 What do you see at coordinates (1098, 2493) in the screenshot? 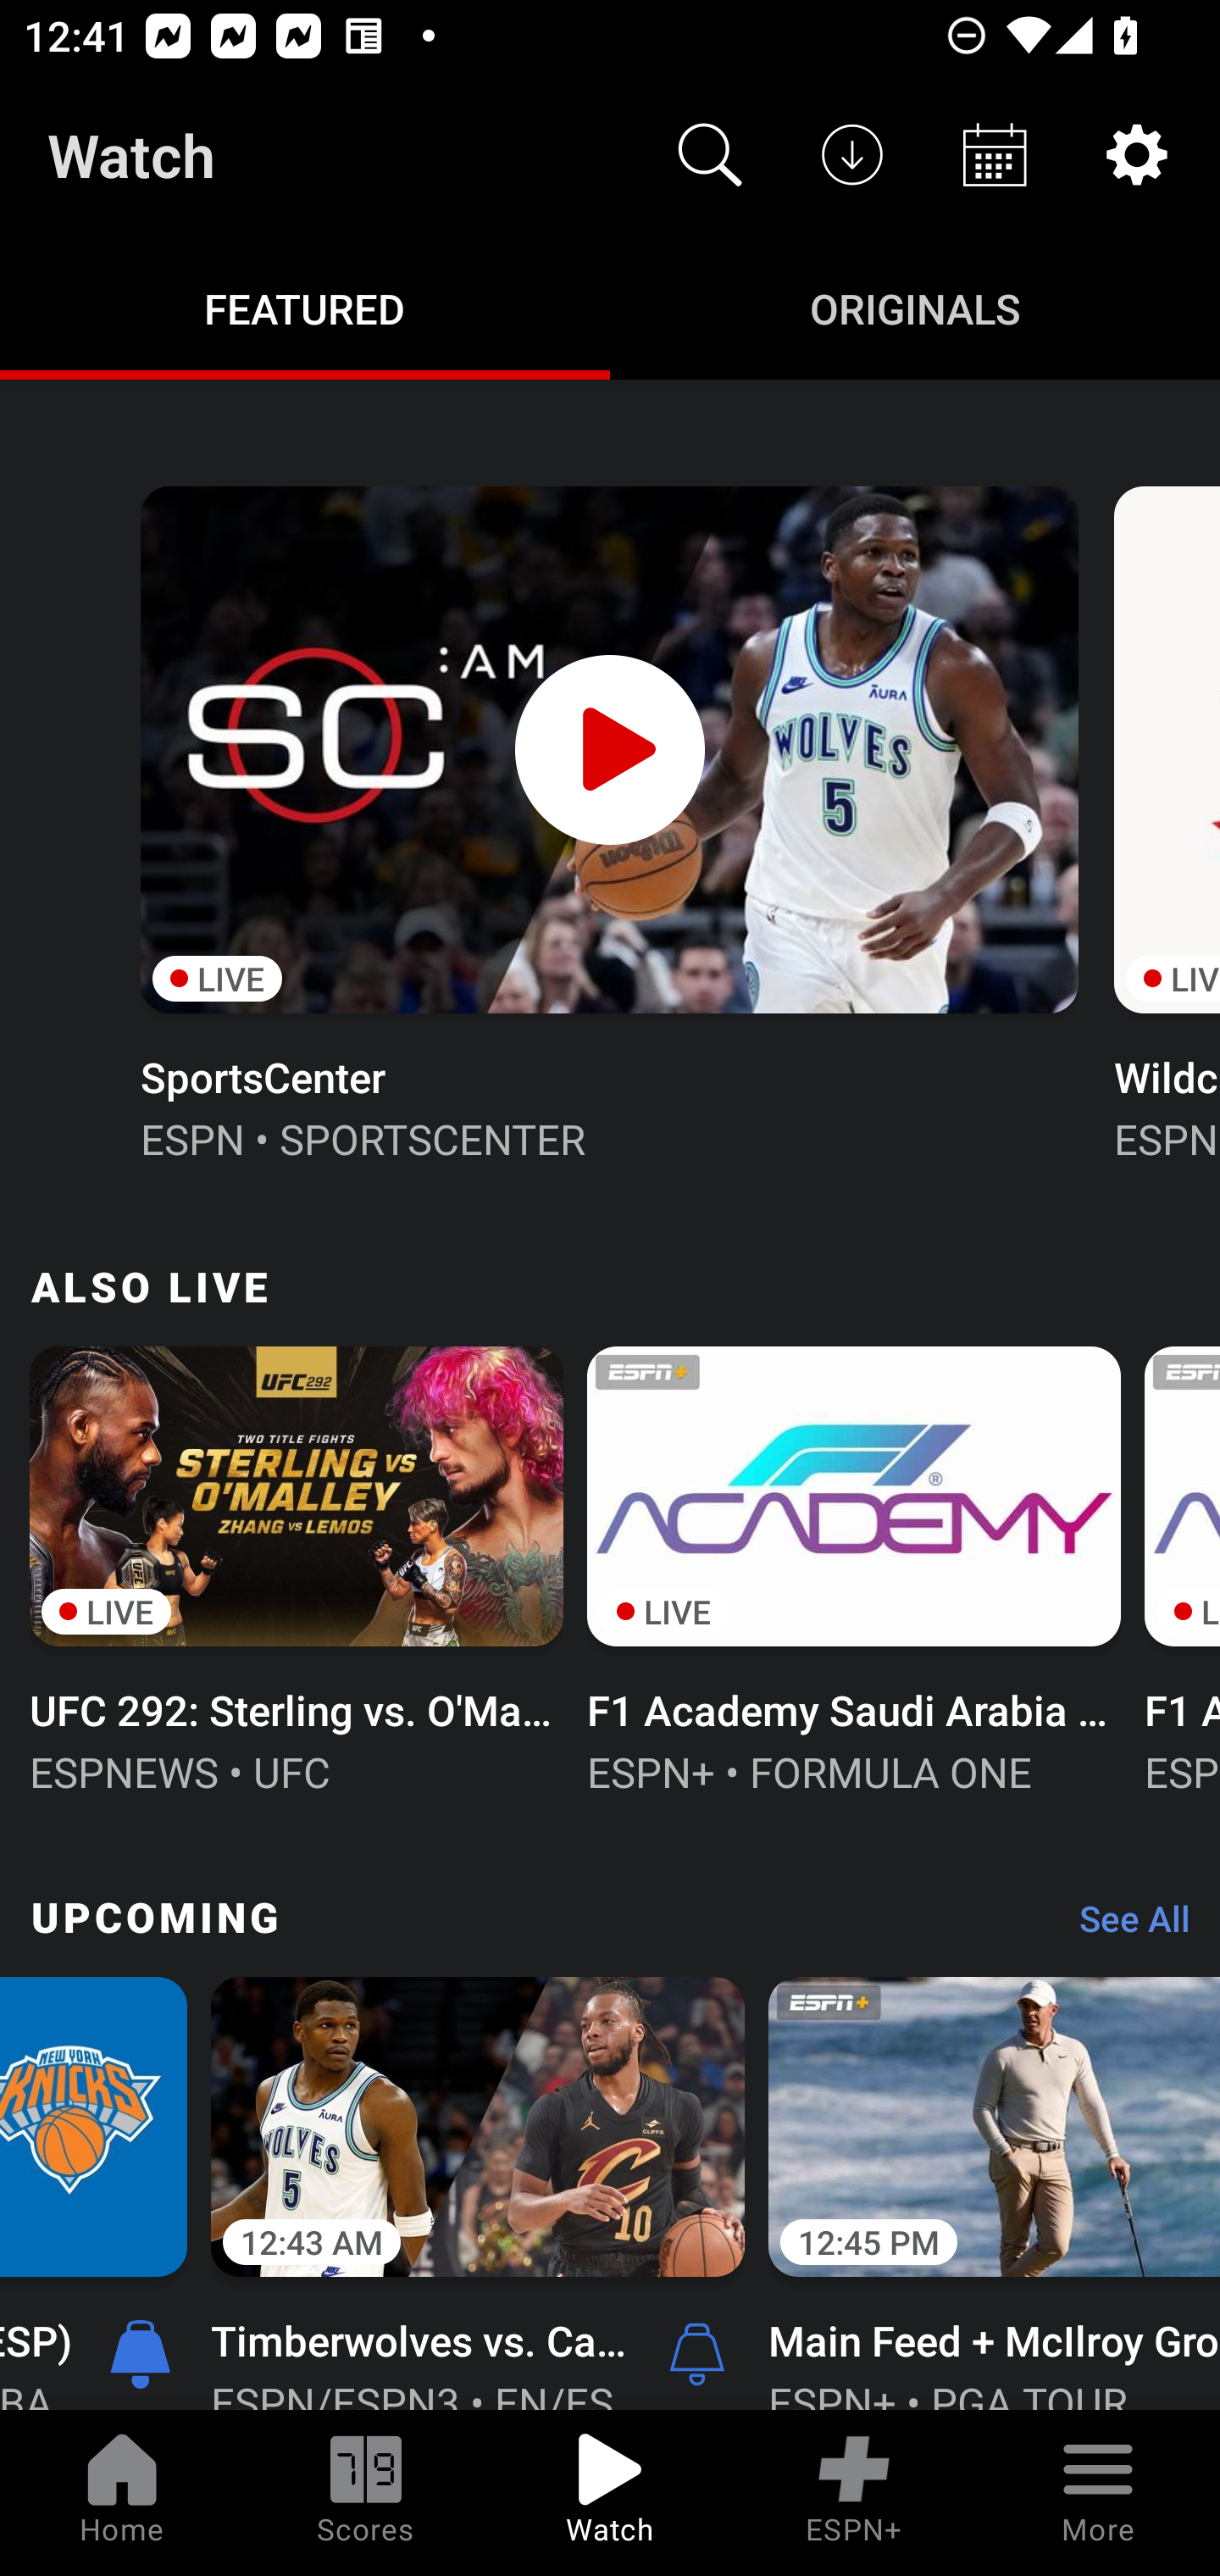
I see `More` at bounding box center [1098, 2493].